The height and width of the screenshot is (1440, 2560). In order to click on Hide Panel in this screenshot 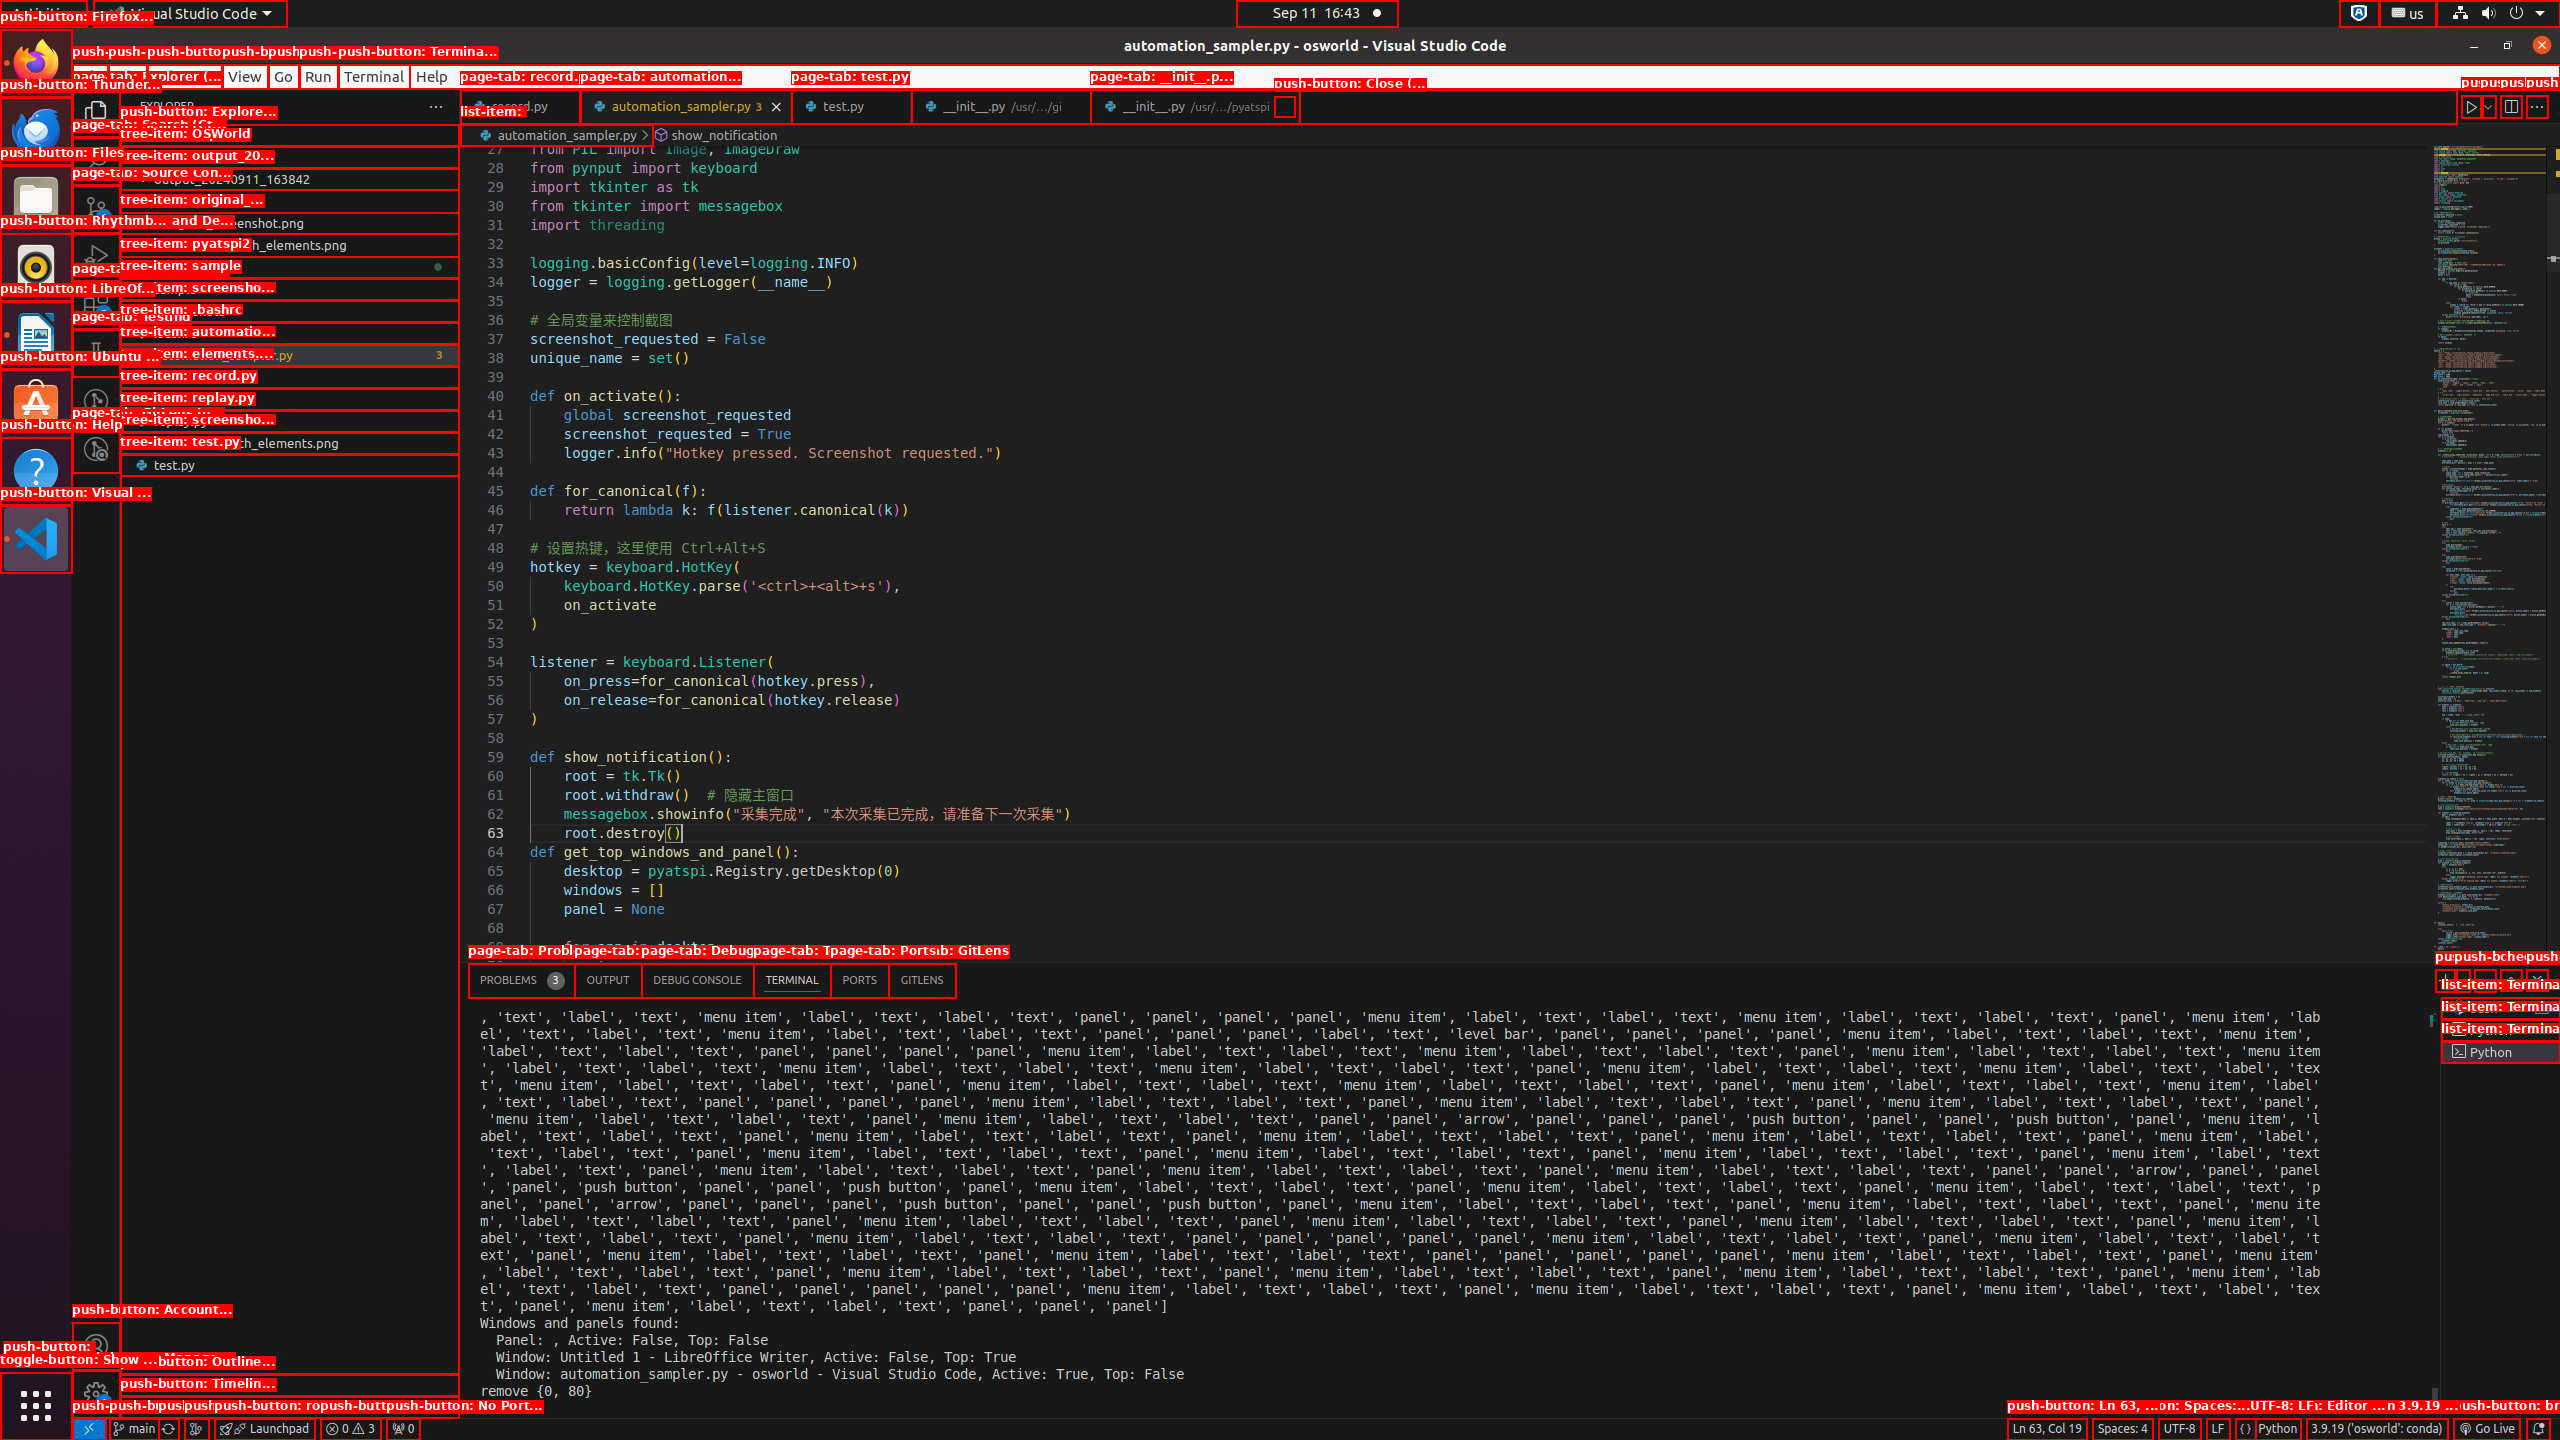, I will do `click(2537, 980)`.